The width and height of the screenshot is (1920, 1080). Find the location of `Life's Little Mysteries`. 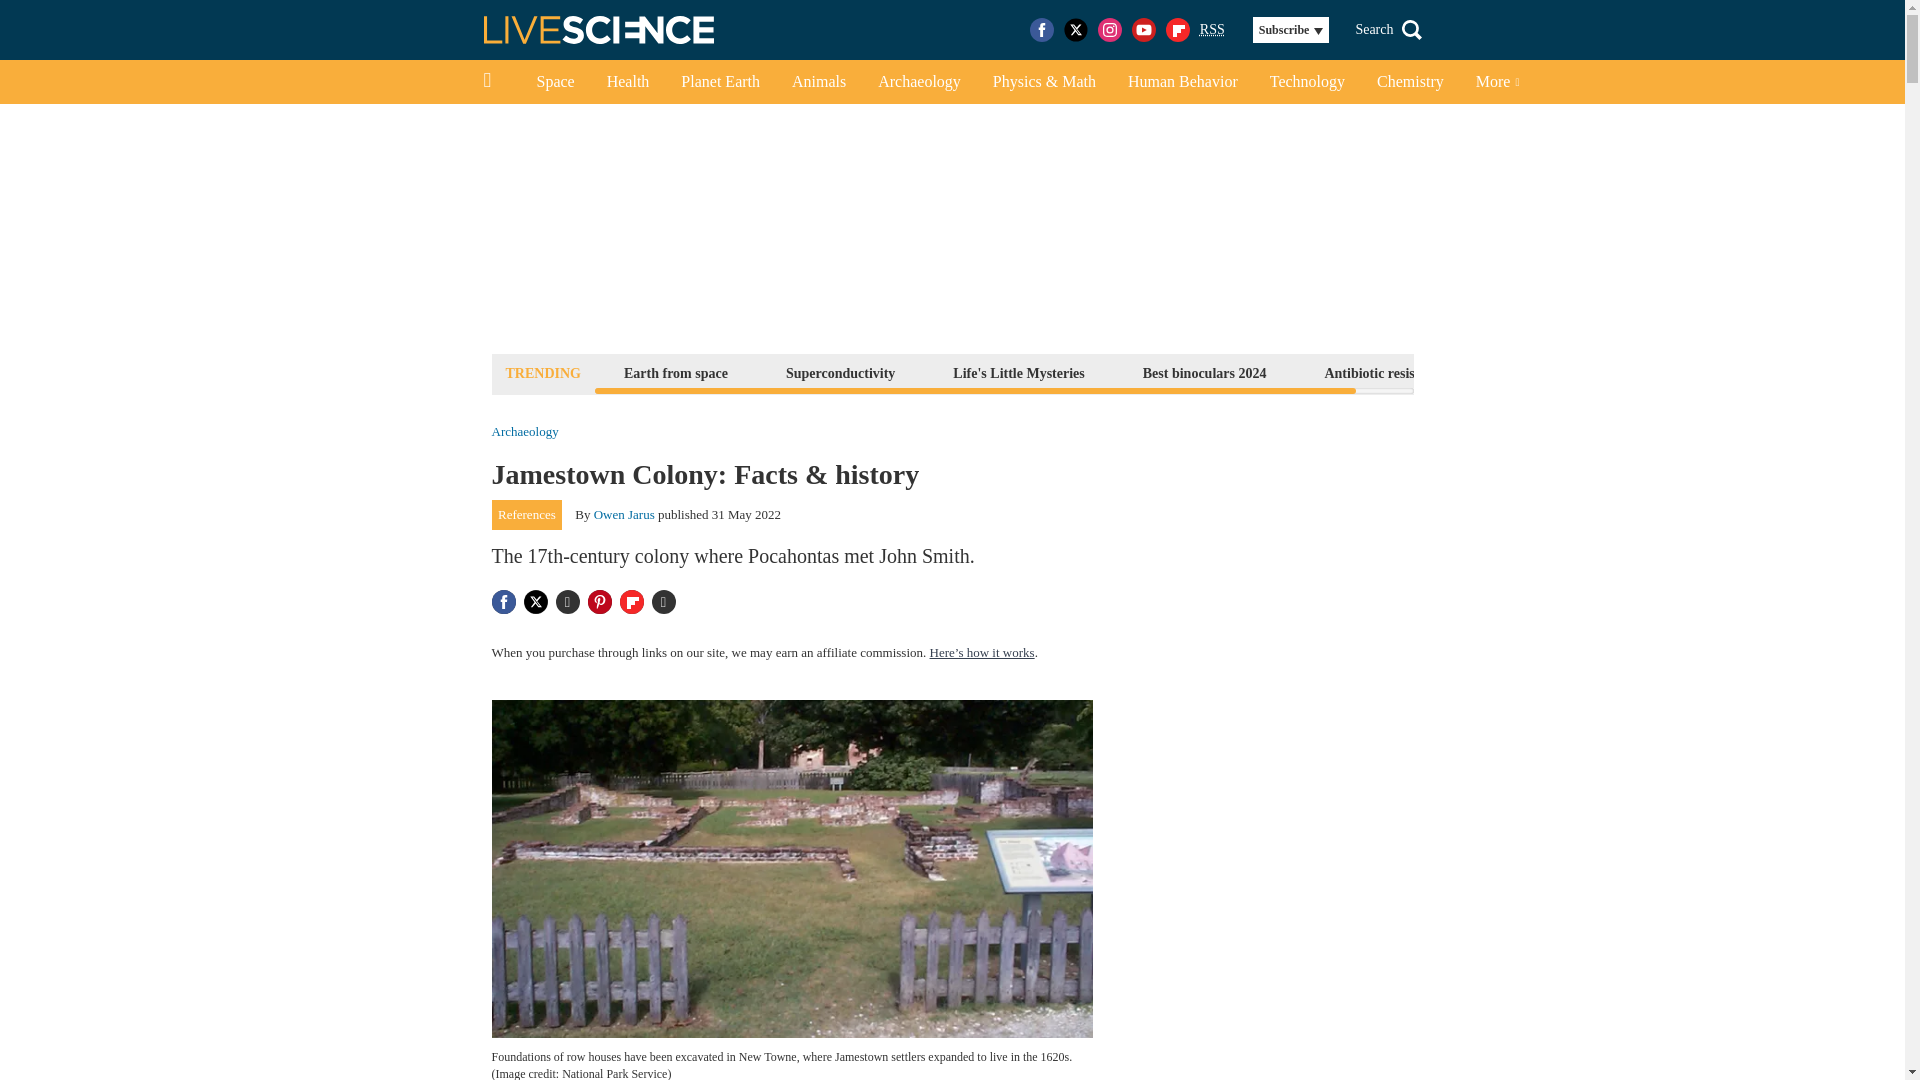

Life's Little Mysteries is located at coordinates (1018, 372).